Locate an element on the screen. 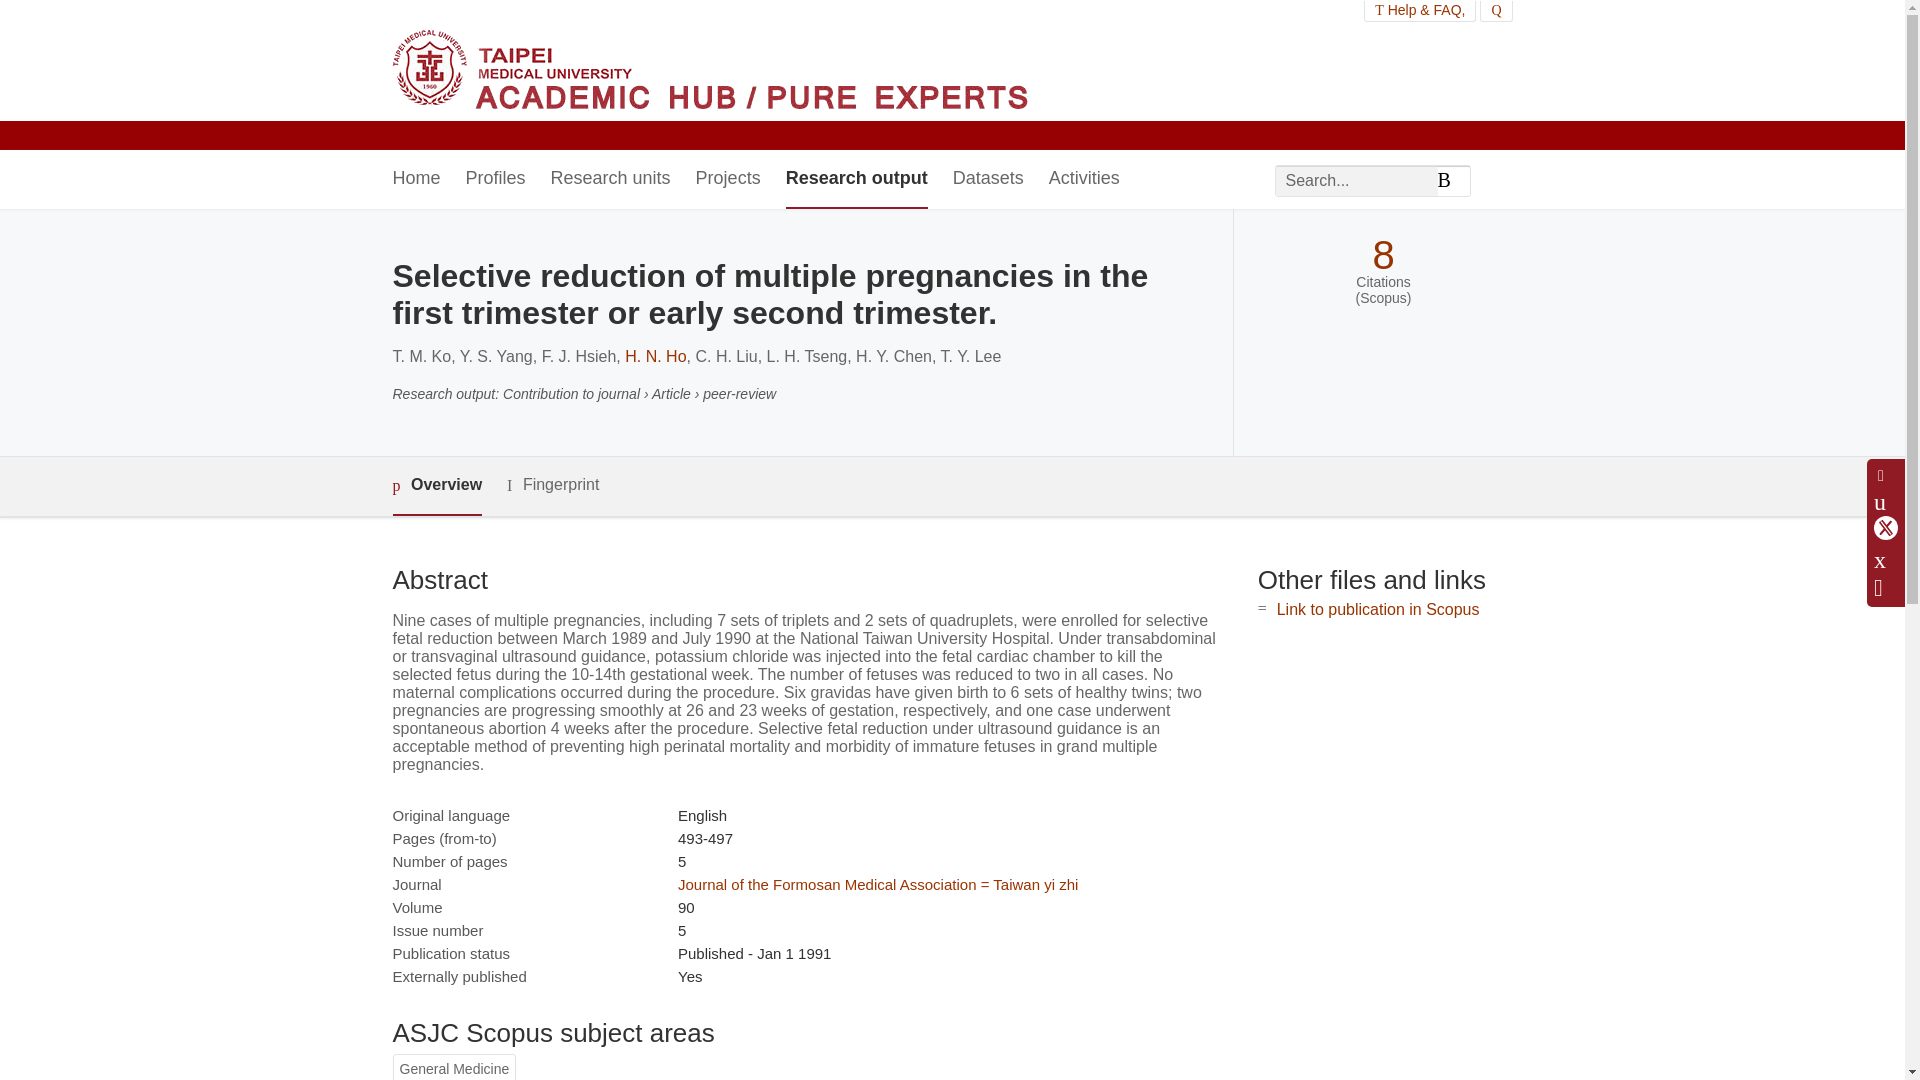 The height and width of the screenshot is (1080, 1920). Datasets is located at coordinates (988, 180).